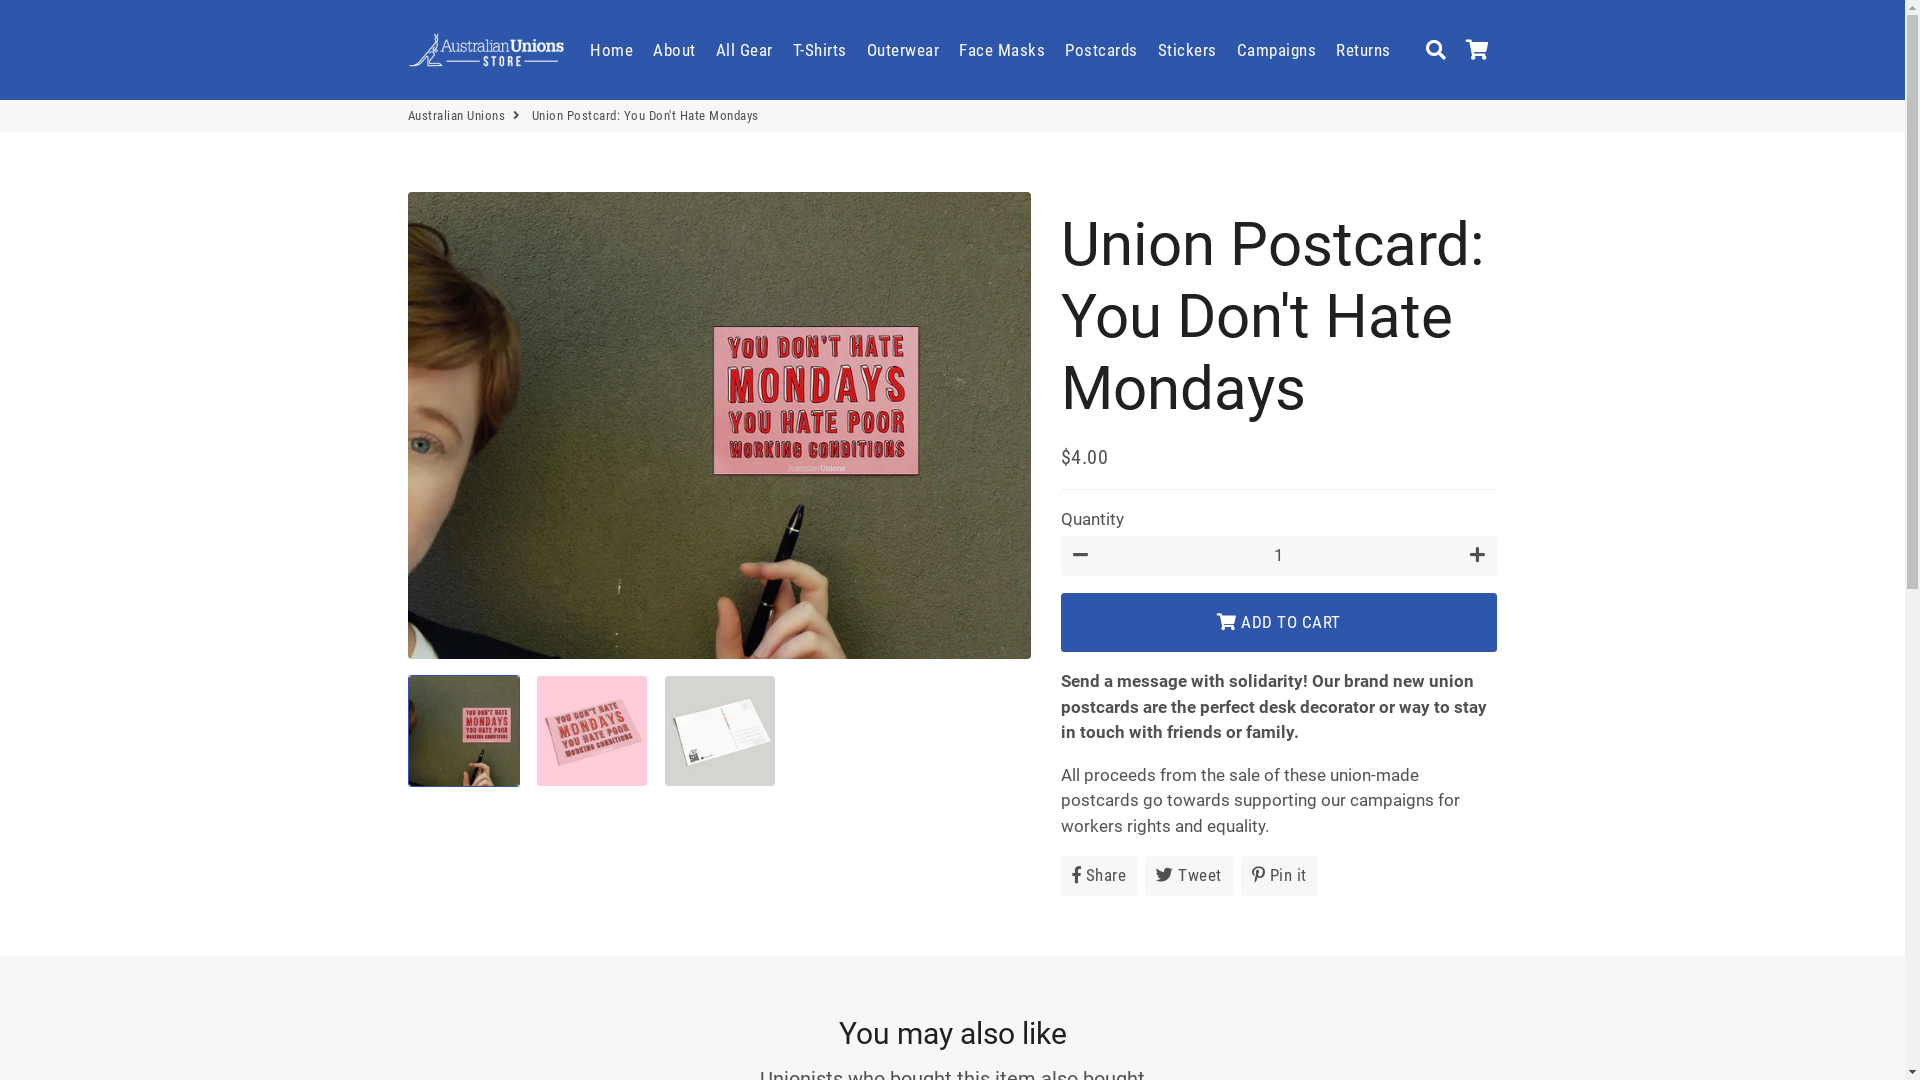  Describe the element at coordinates (1102, 50) in the screenshot. I see `Postcards` at that location.